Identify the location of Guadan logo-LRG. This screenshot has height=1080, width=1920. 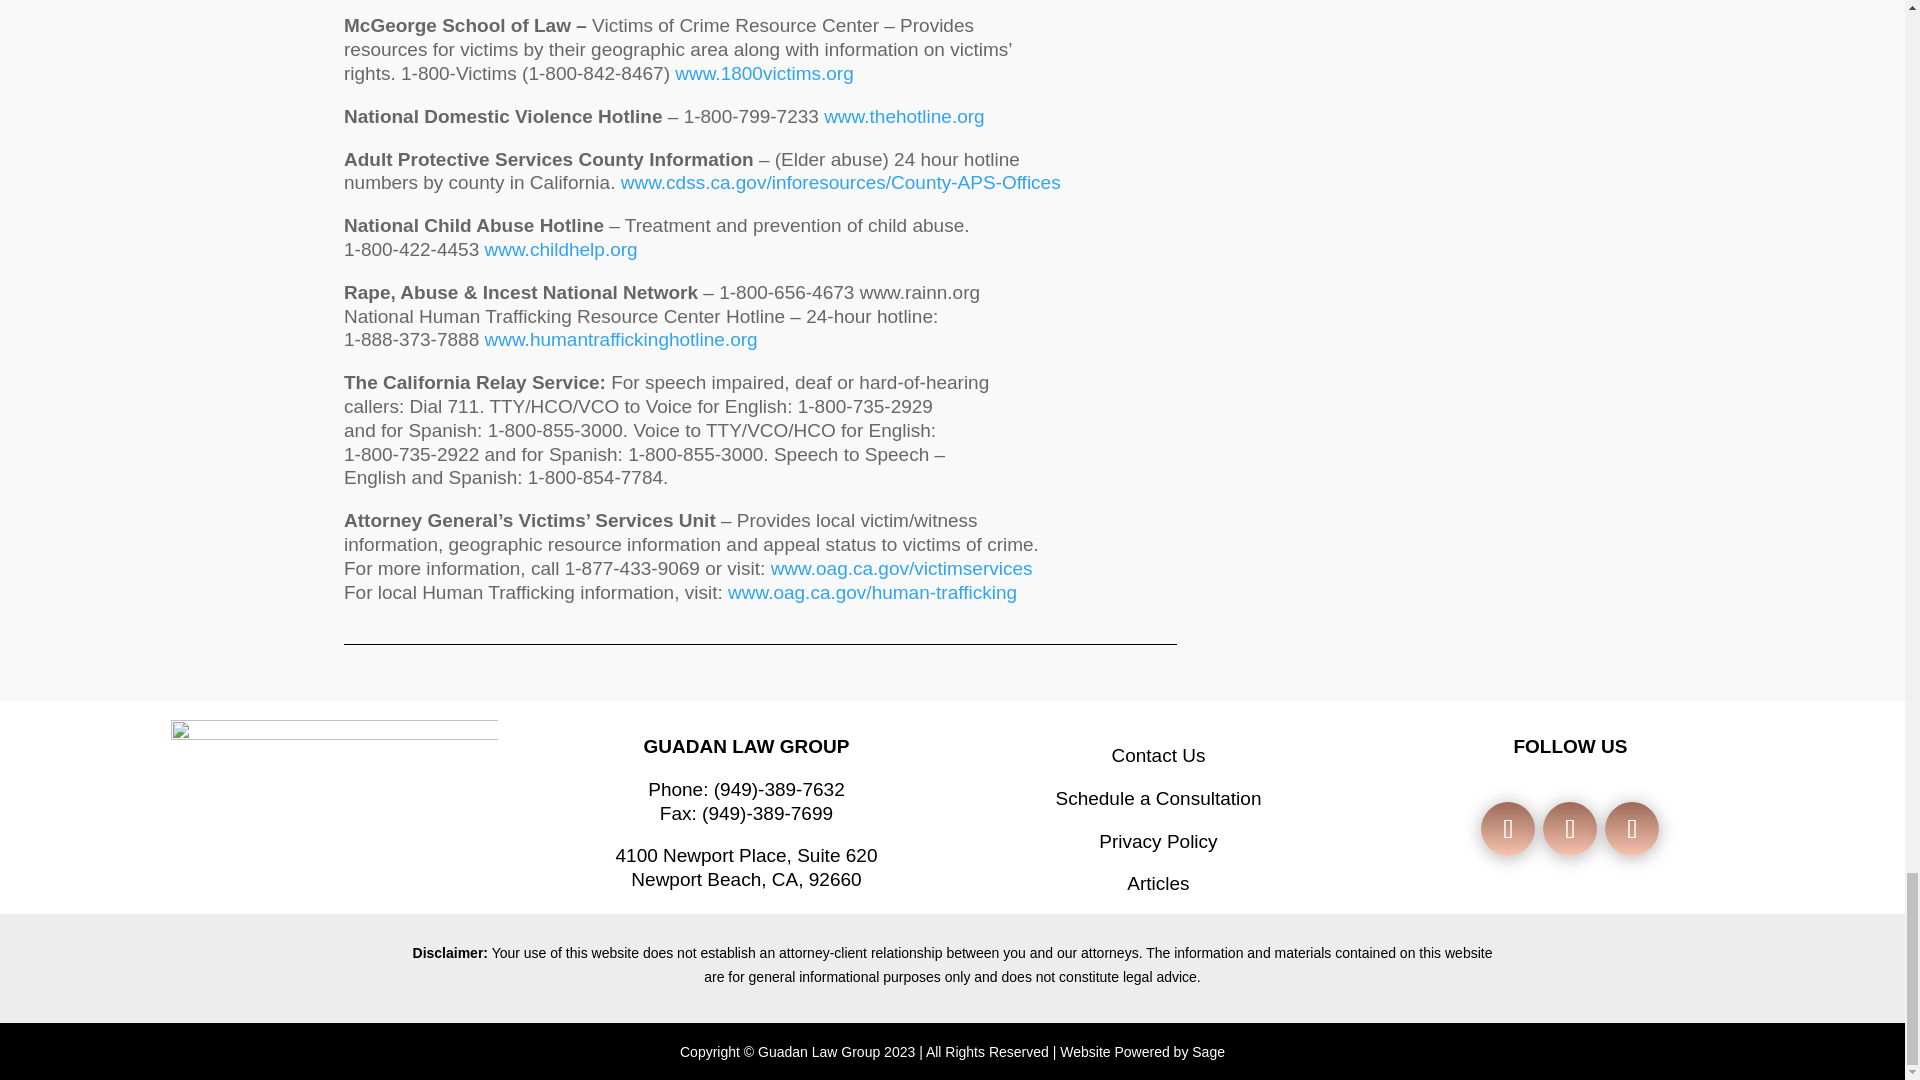
(334, 812).